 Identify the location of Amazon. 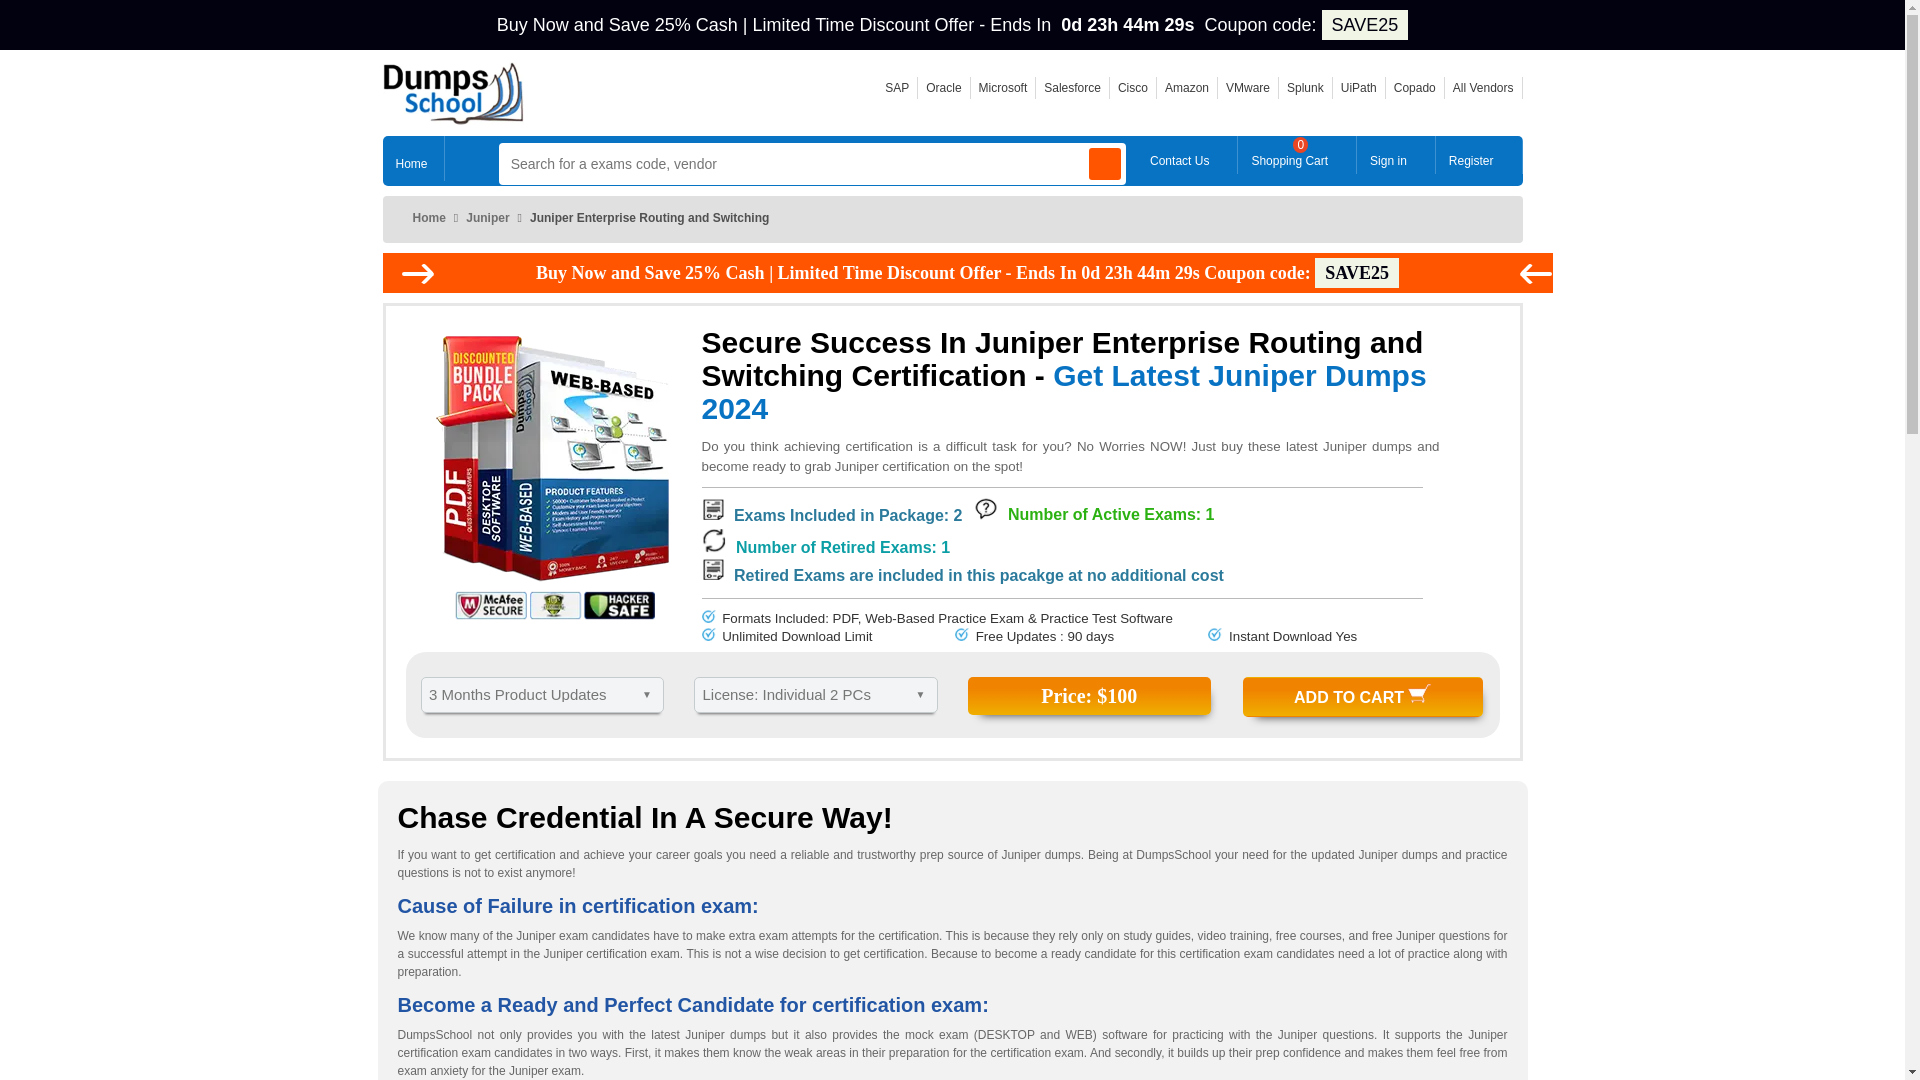
(1187, 88).